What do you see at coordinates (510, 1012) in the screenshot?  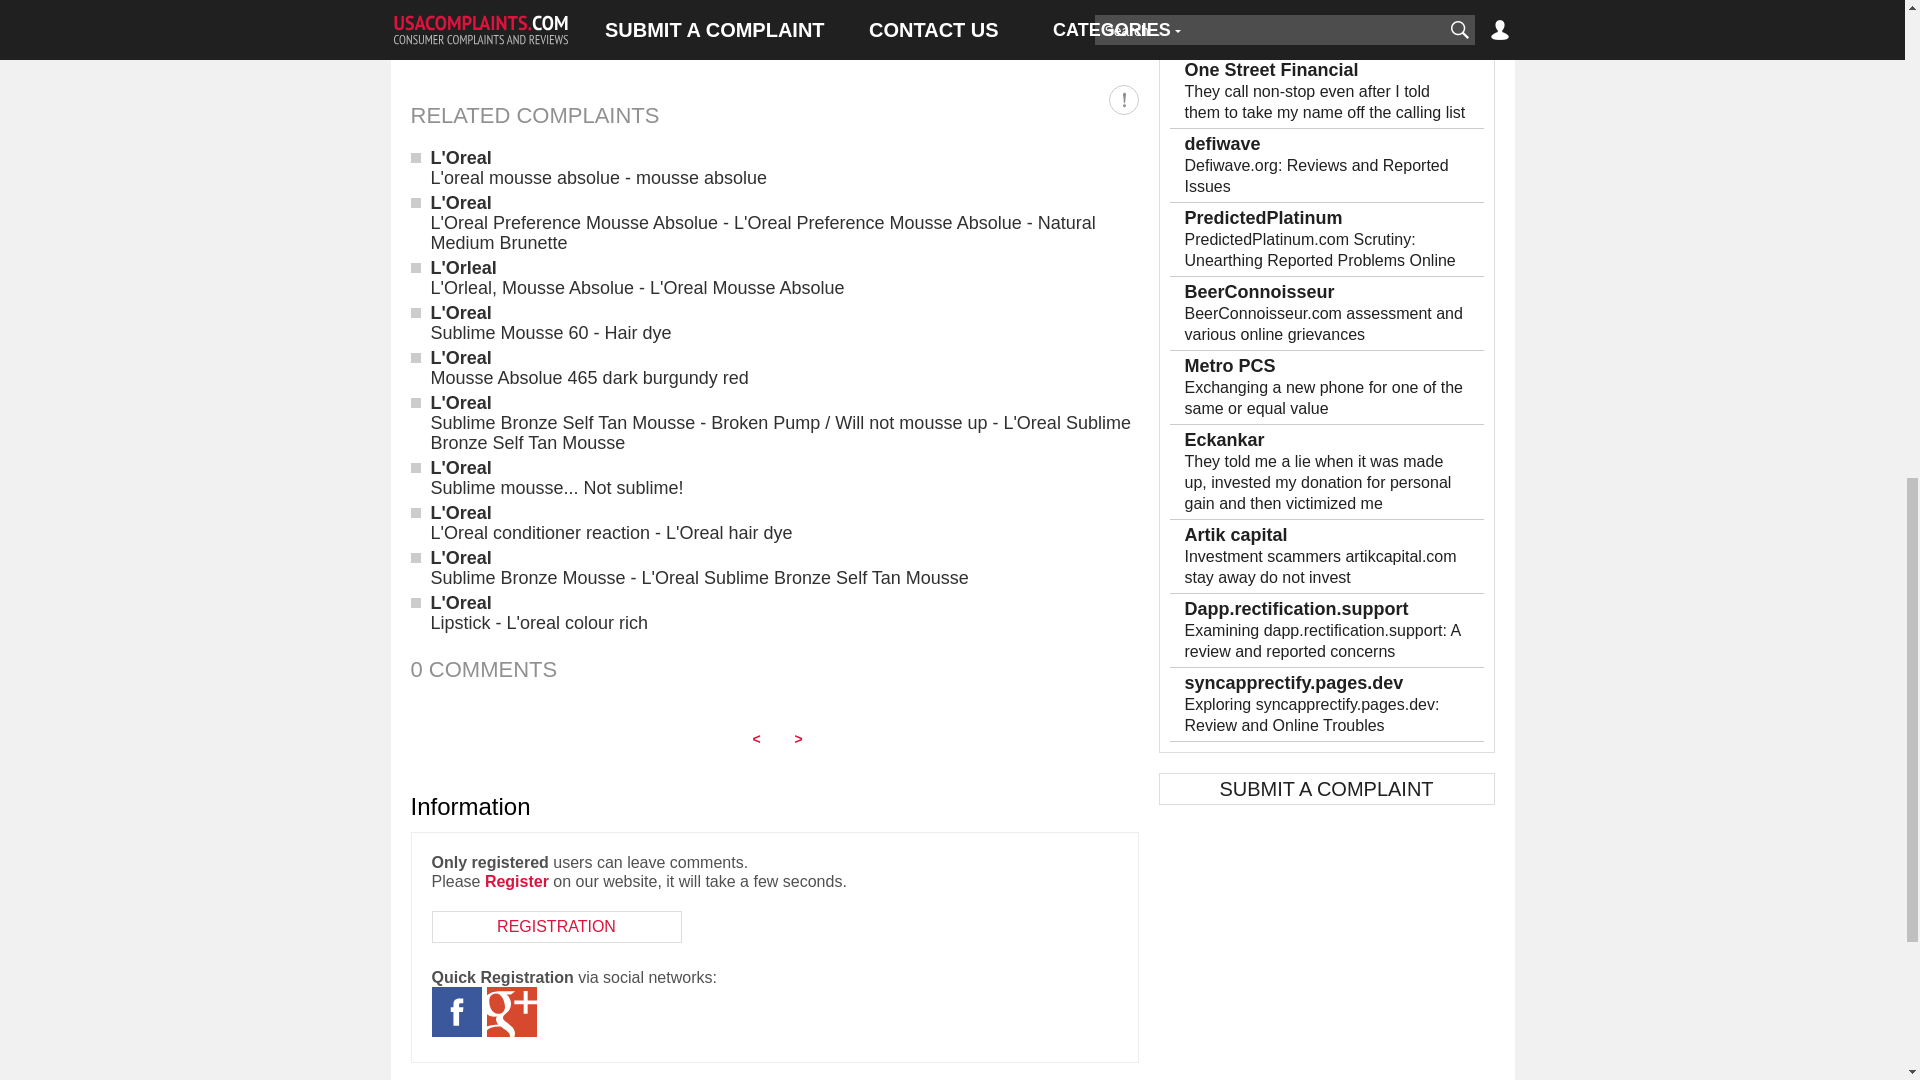 I see `Login with Google` at bounding box center [510, 1012].